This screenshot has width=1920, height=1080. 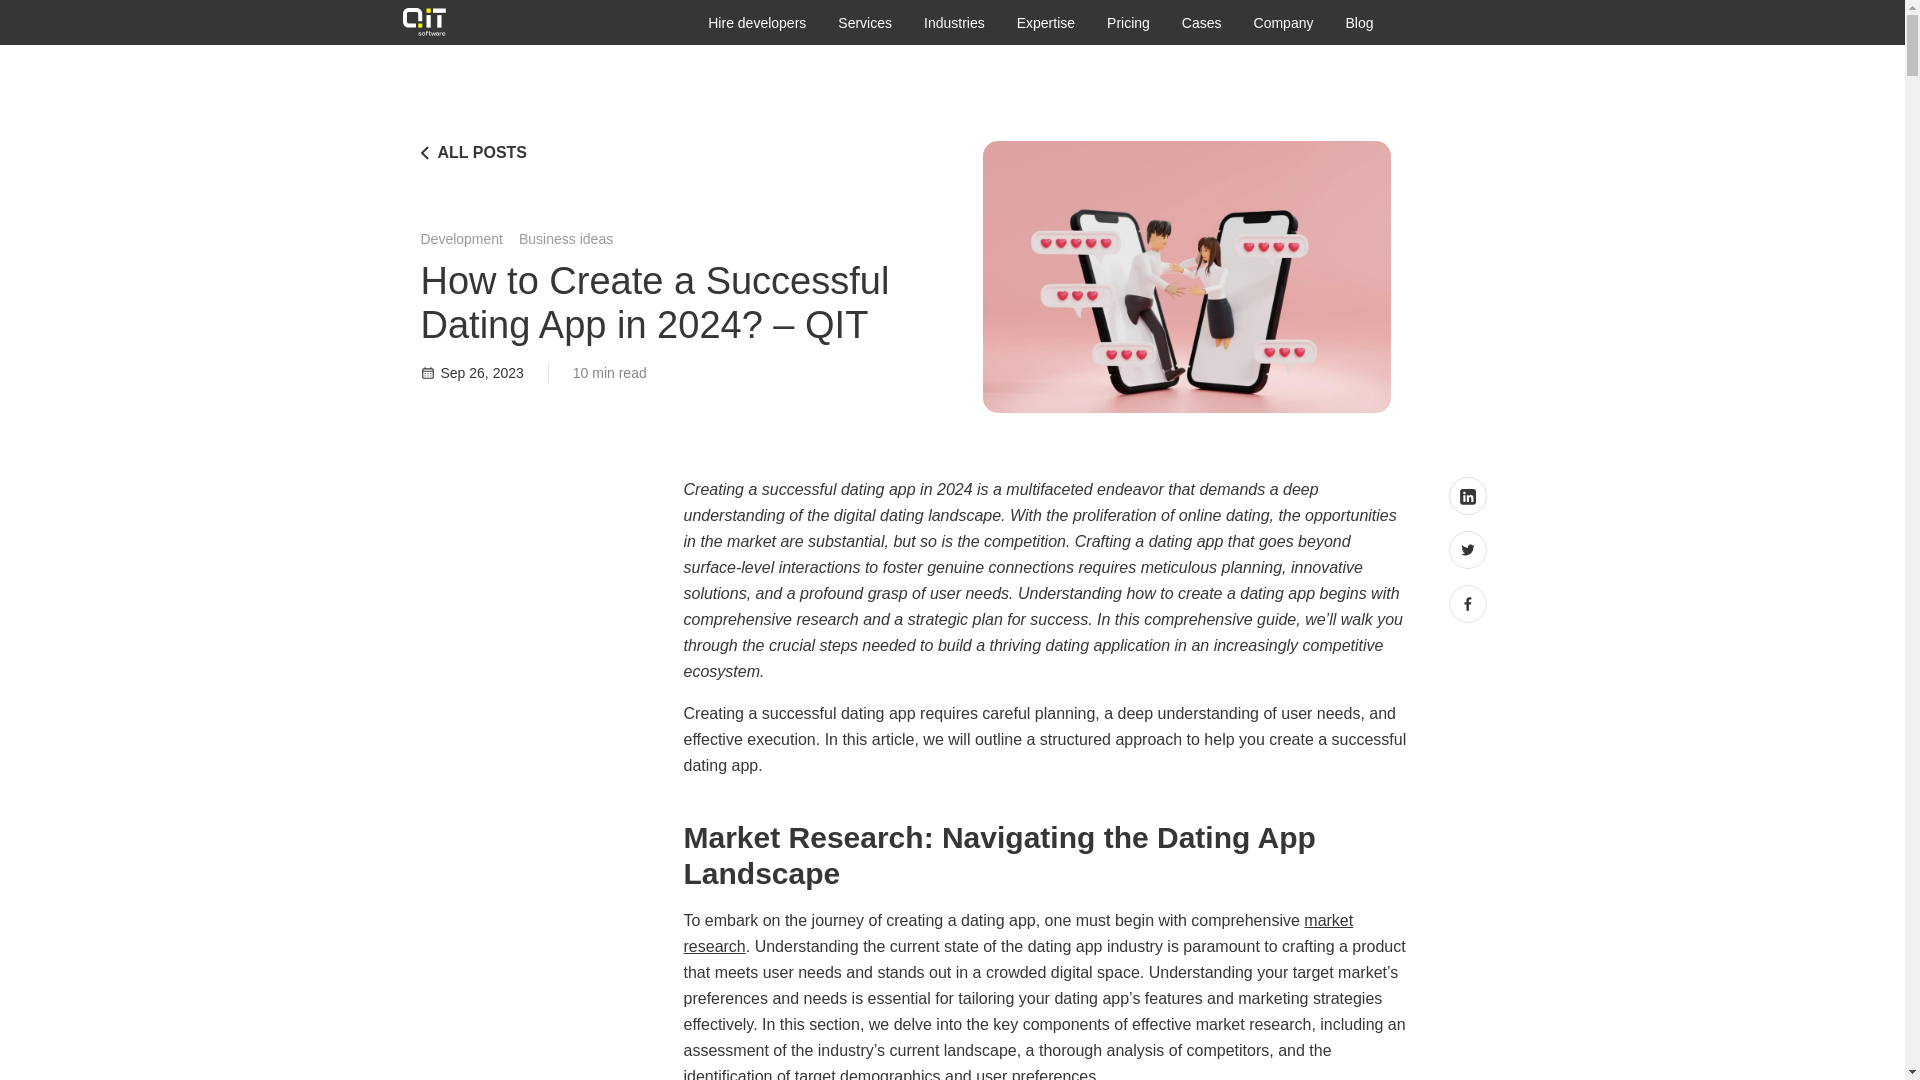 I want to click on Blog, so click(x=1358, y=22).